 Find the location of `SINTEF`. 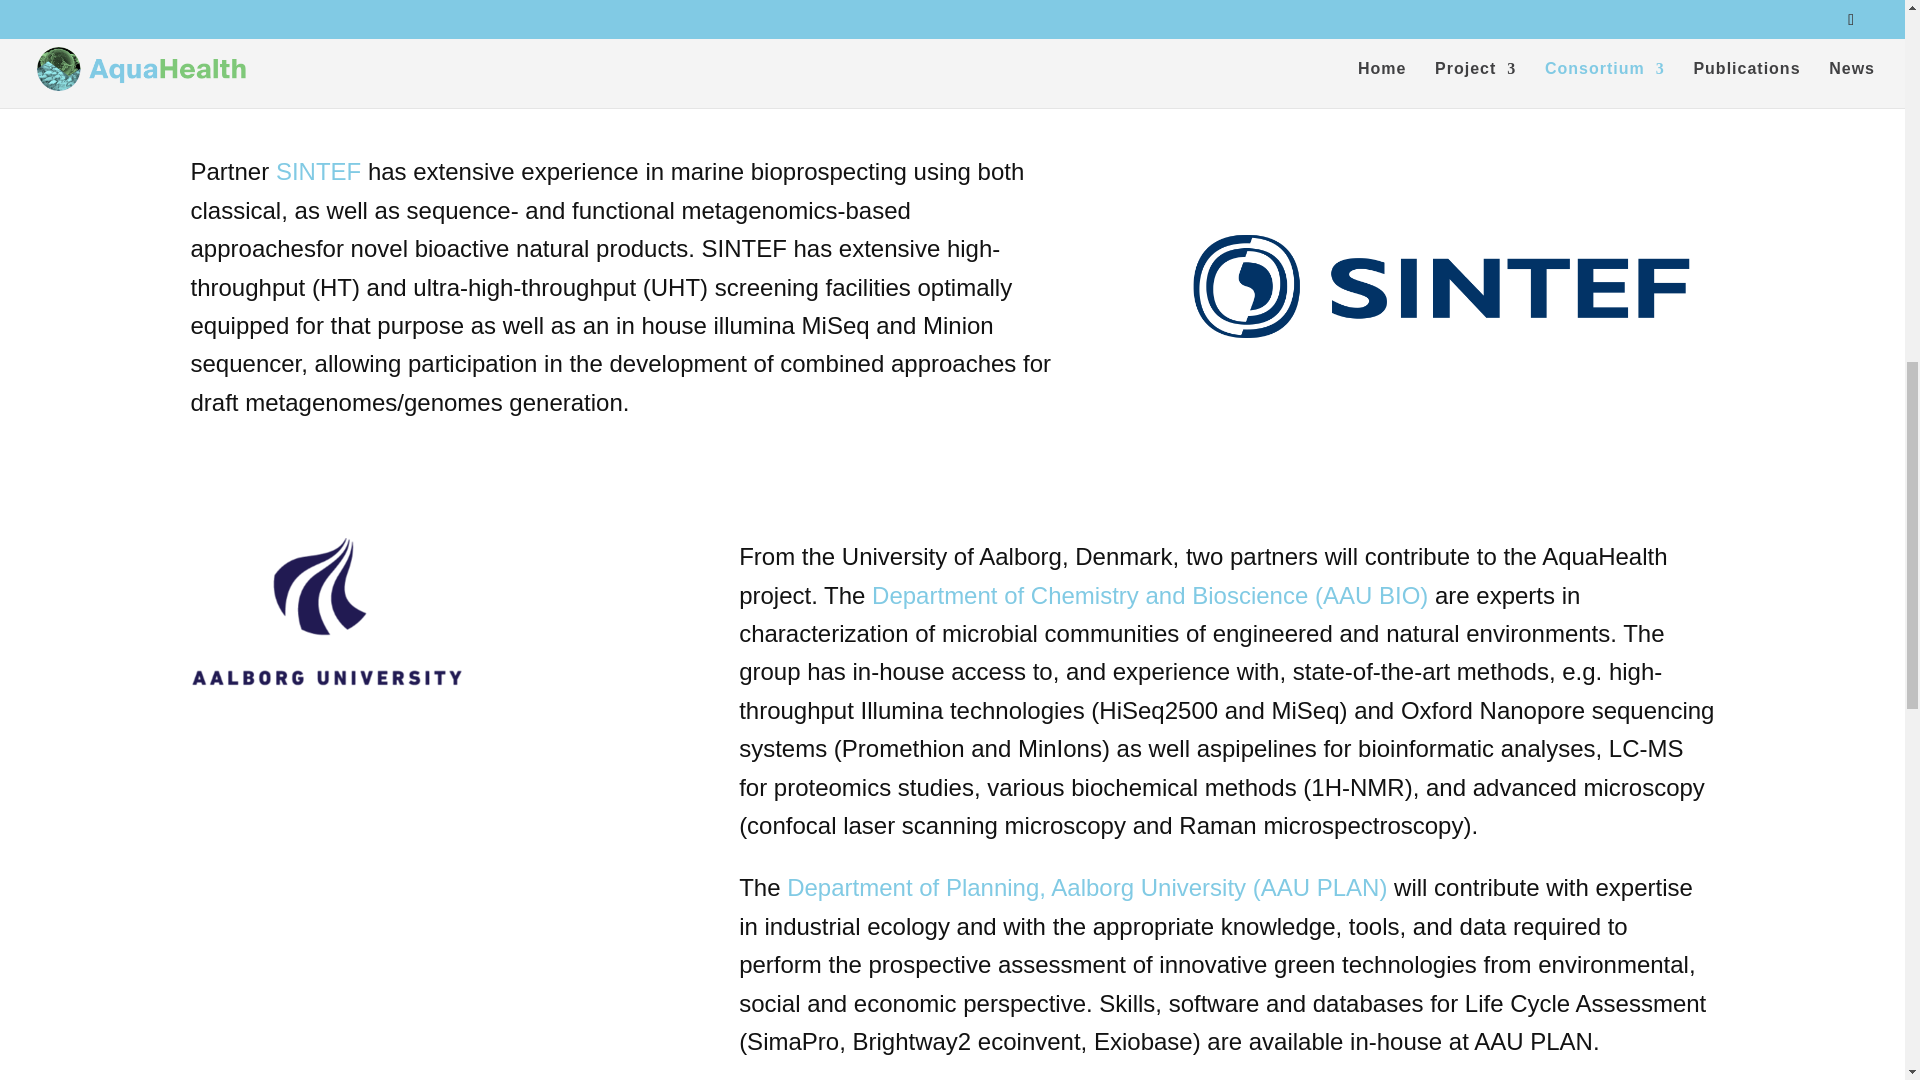

SINTEF is located at coordinates (318, 170).